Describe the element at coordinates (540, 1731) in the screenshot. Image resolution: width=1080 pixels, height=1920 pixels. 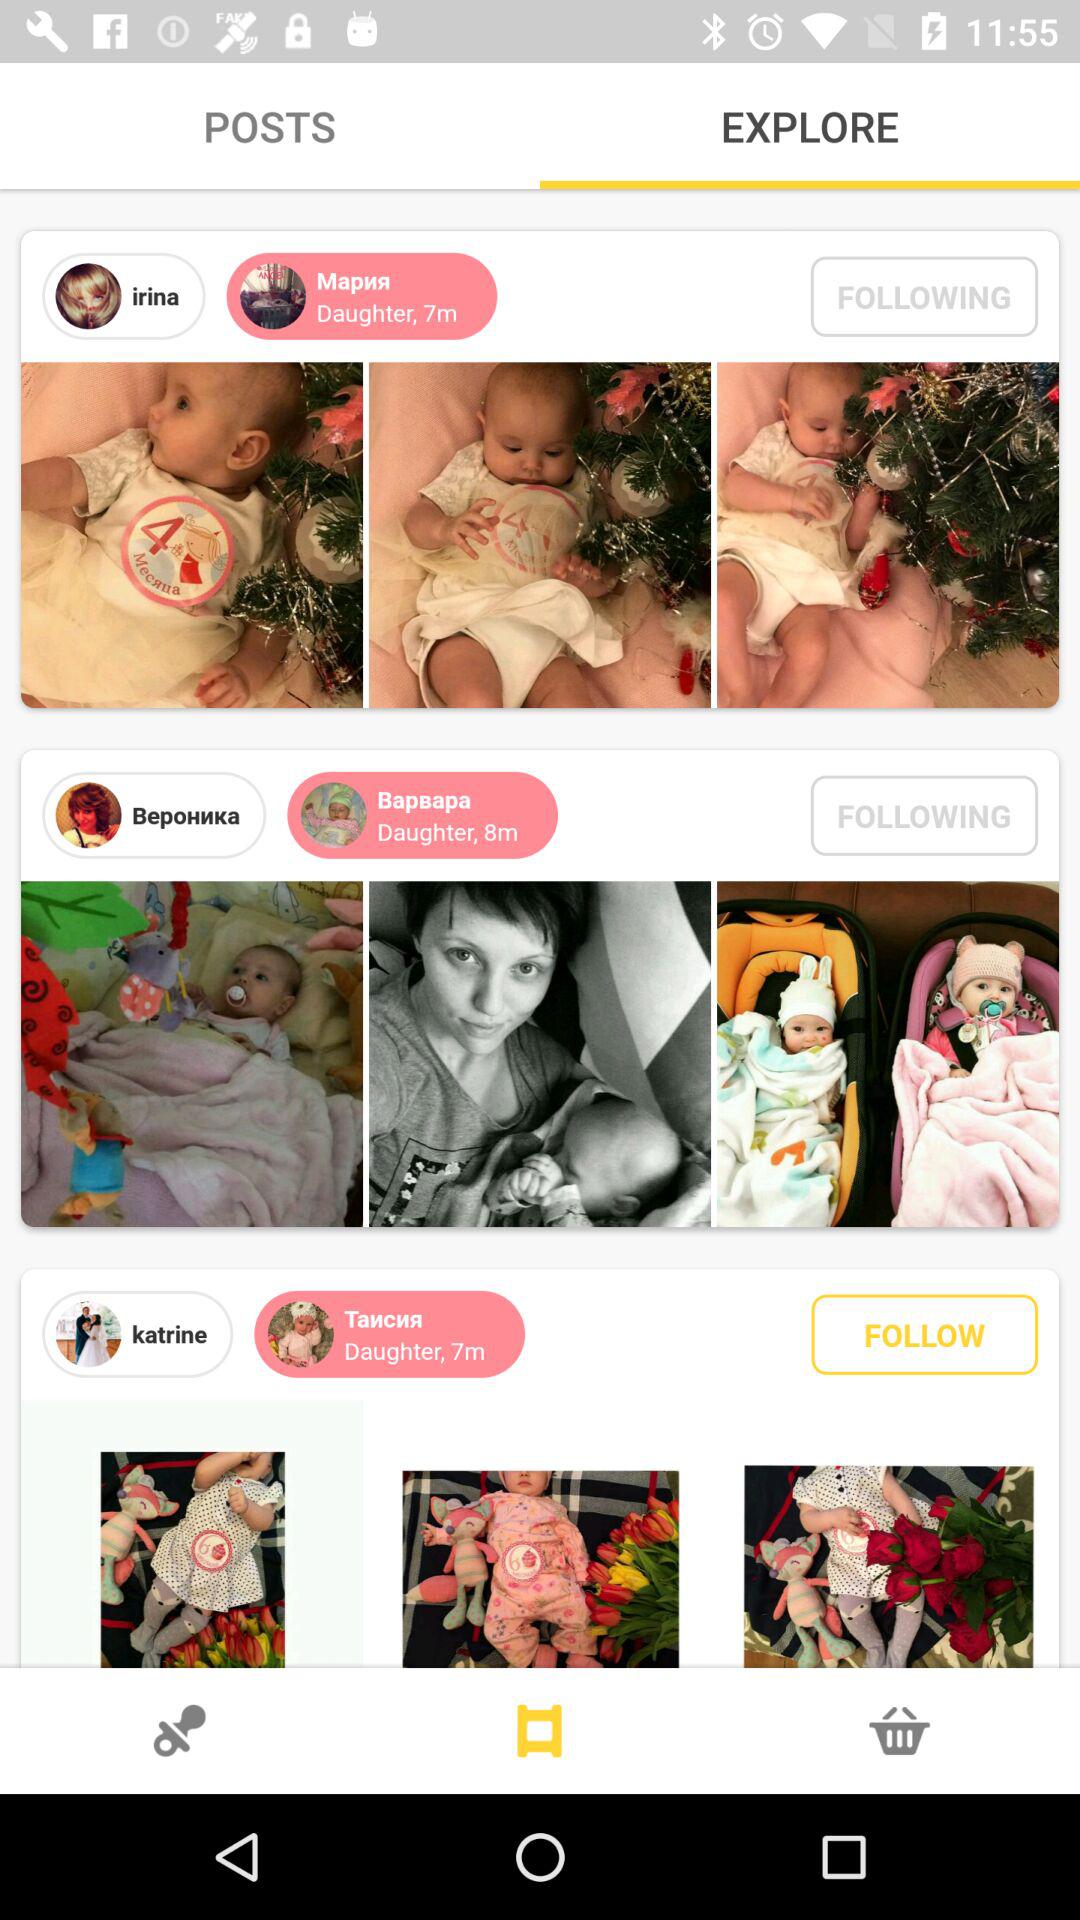
I see `because back devicer` at that location.